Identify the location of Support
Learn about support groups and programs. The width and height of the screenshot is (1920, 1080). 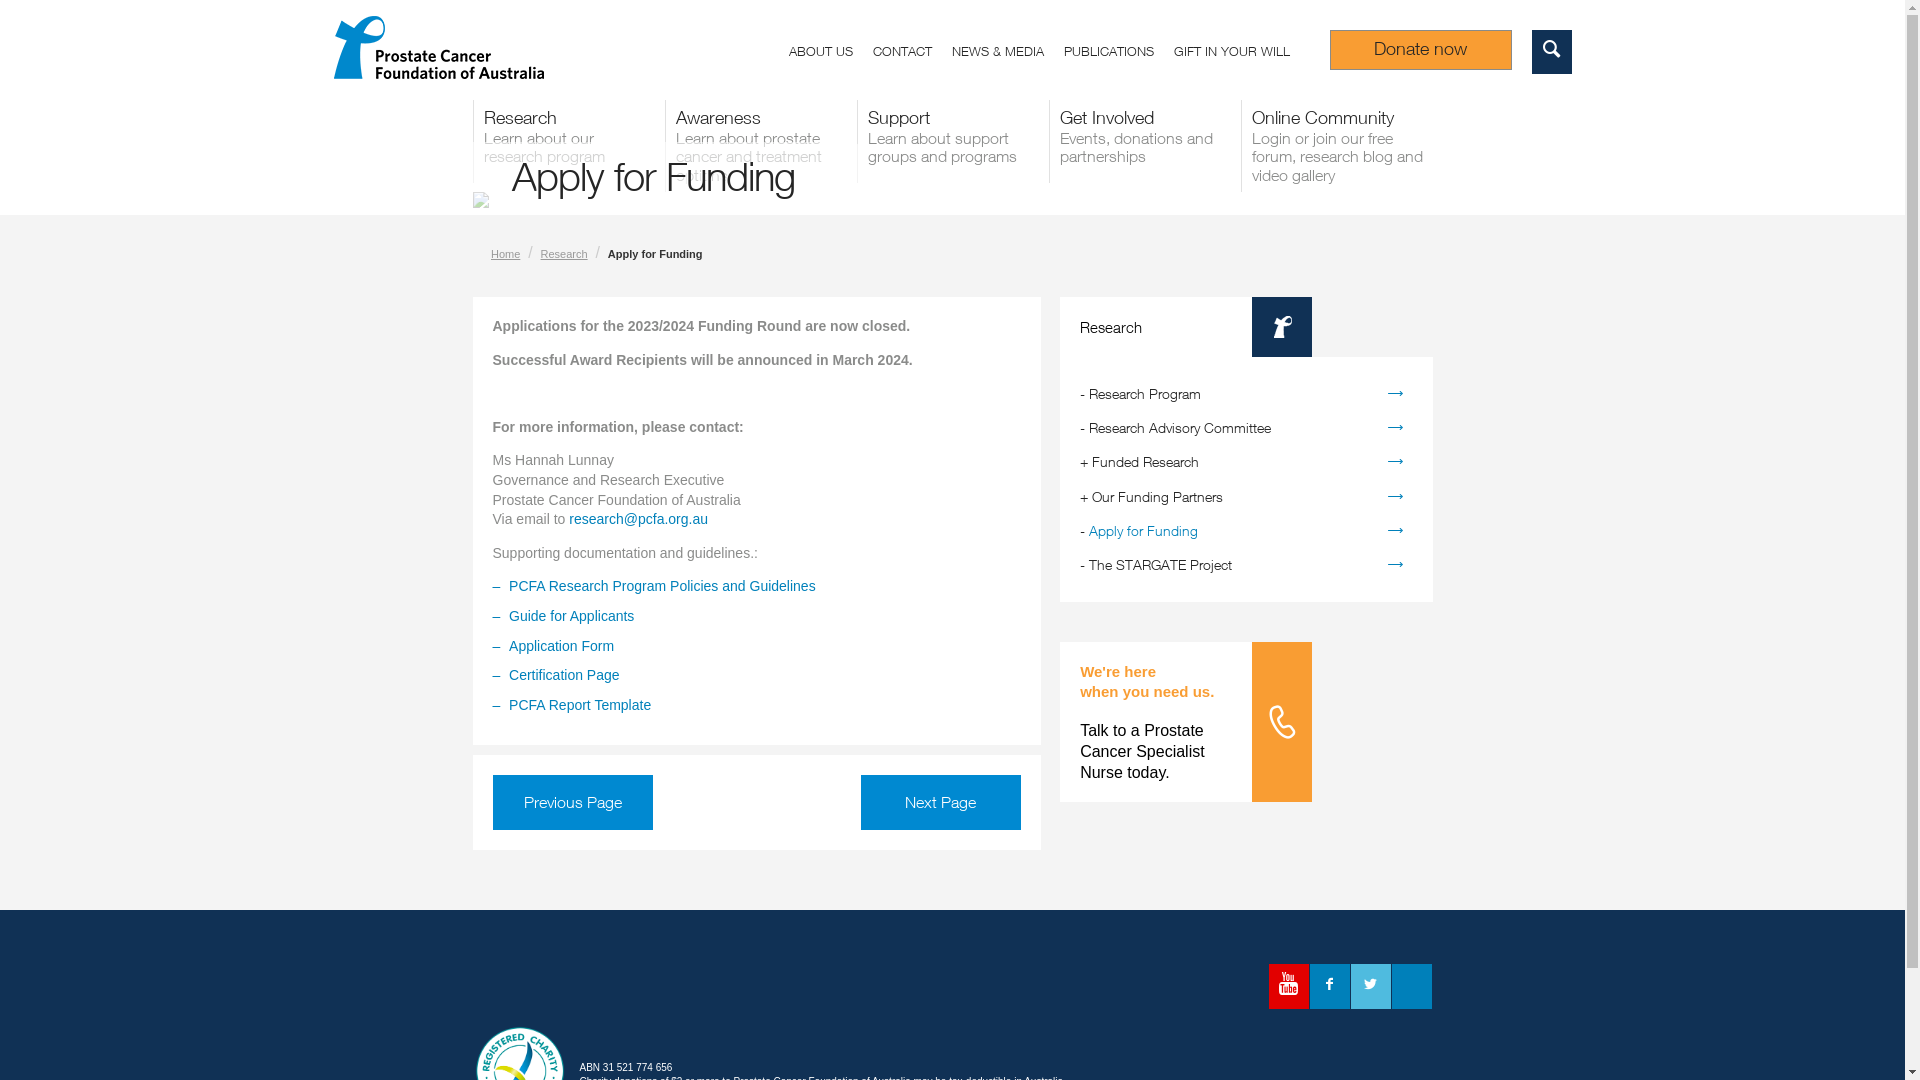
(952, 142).